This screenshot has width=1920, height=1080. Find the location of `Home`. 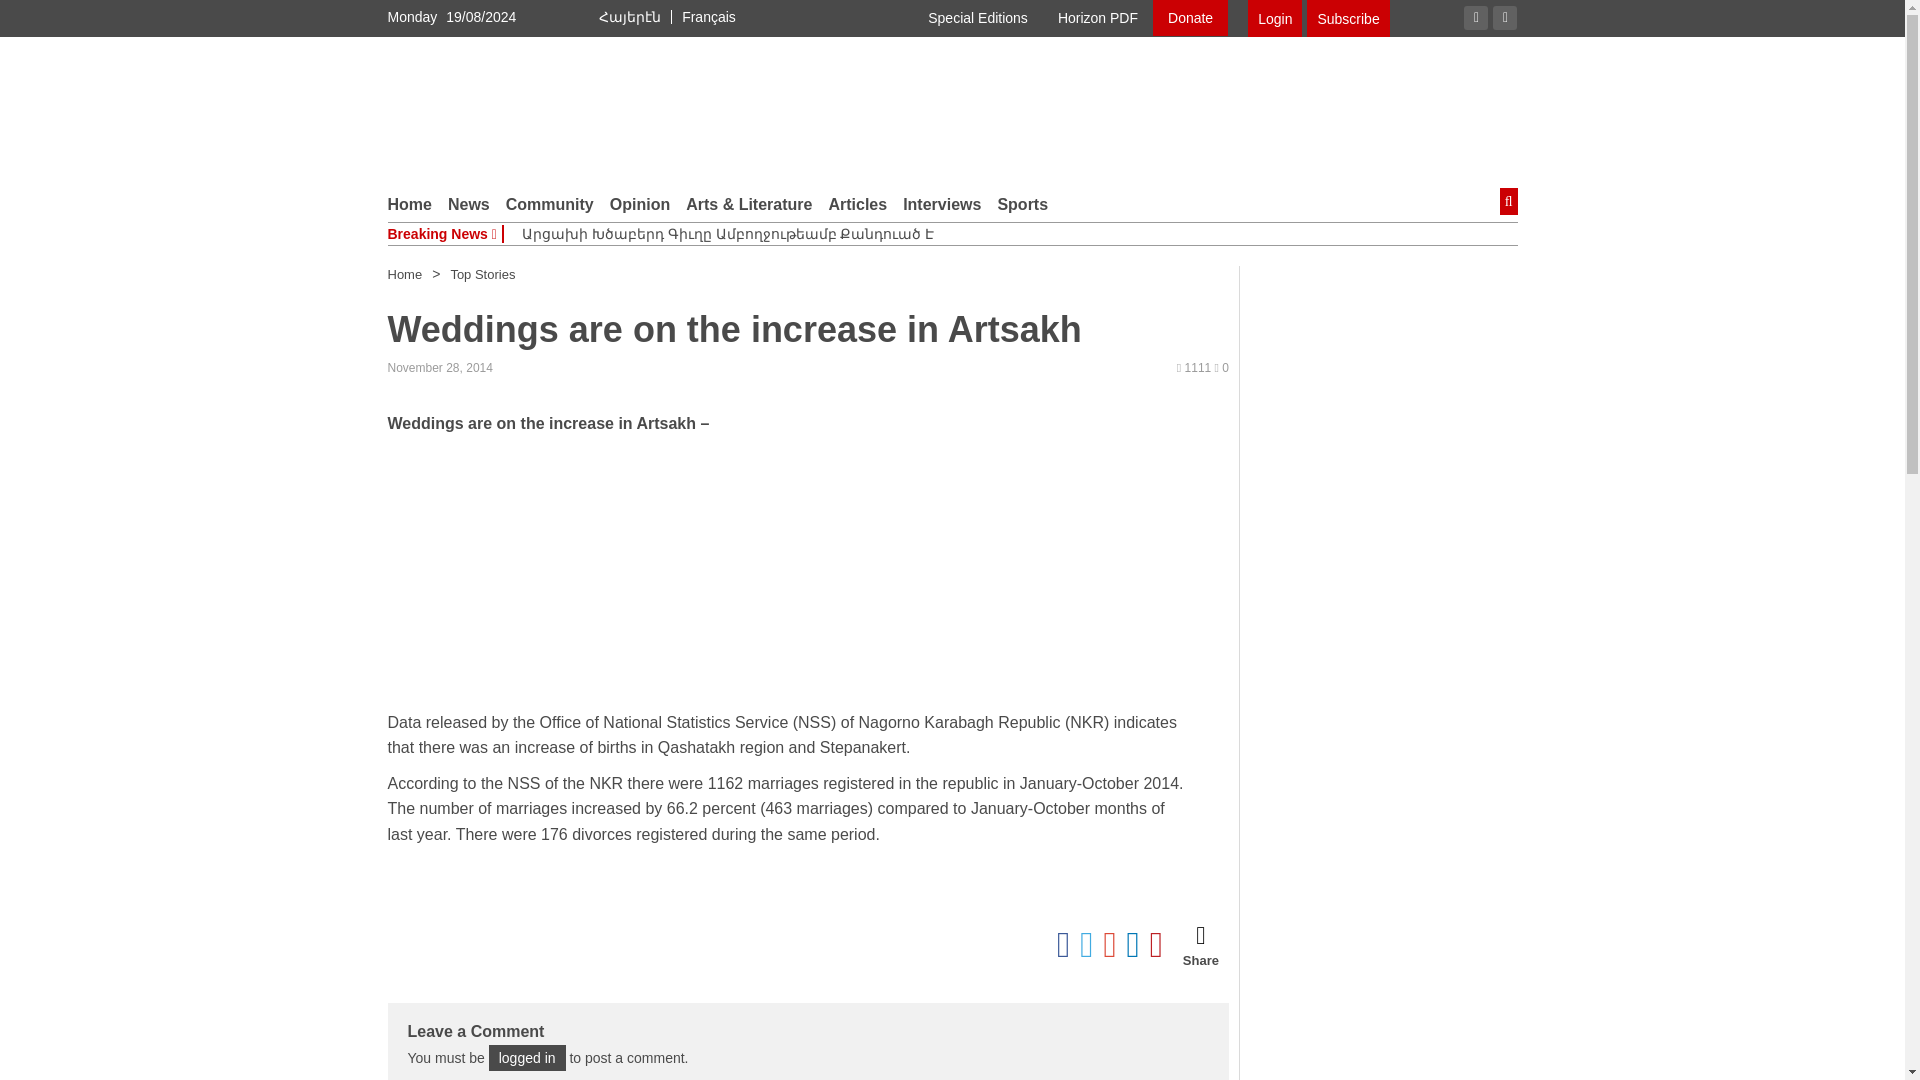

Home is located at coordinates (410, 204).